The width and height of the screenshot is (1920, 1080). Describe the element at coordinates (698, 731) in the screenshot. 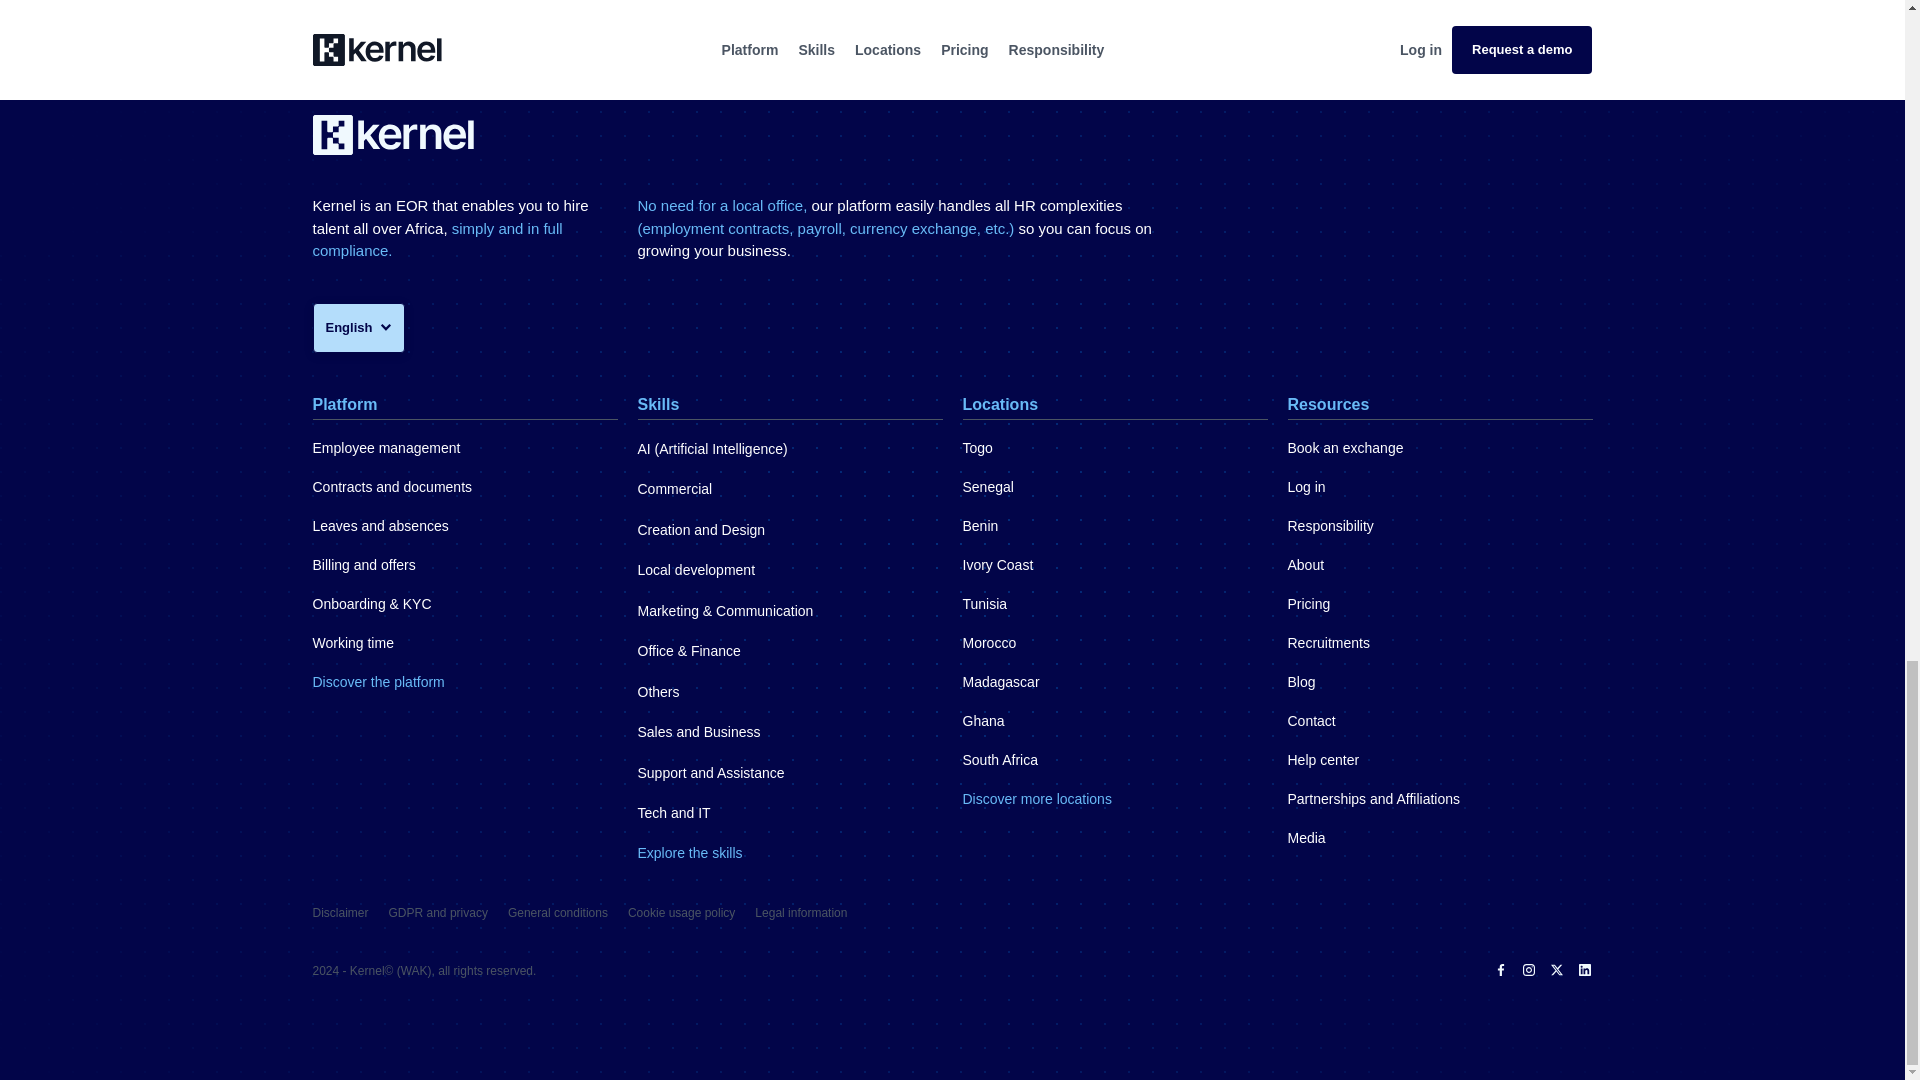

I see `Sales and Business` at that location.